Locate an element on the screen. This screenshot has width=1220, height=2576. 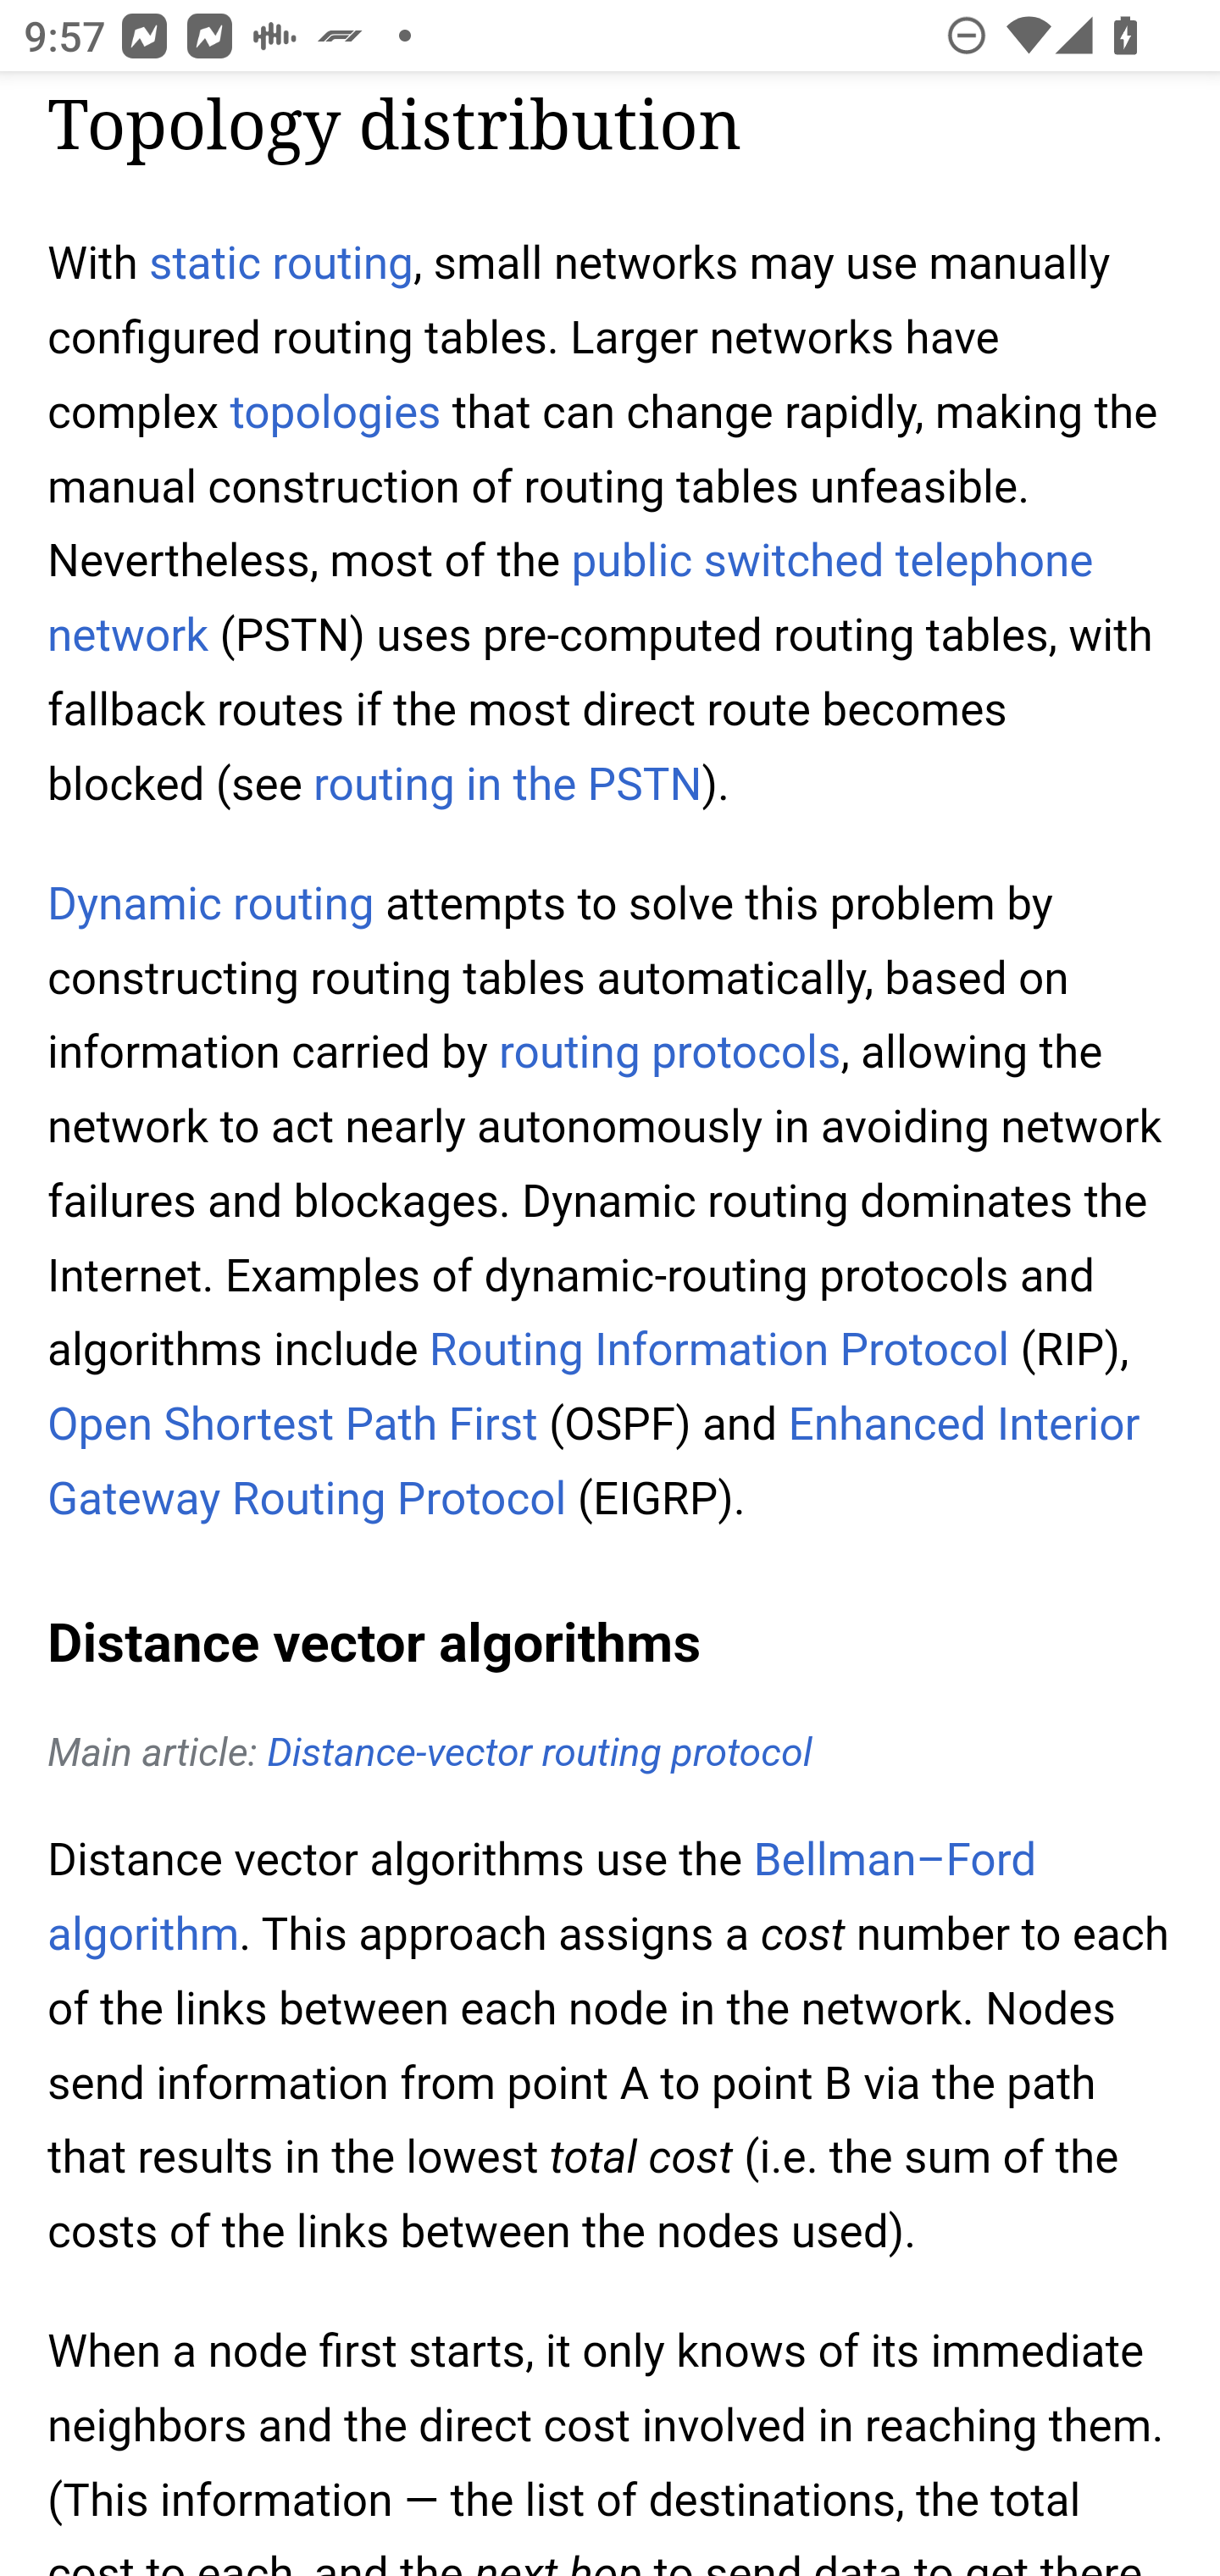
Open Shortest Path First is located at coordinates (293, 1425).